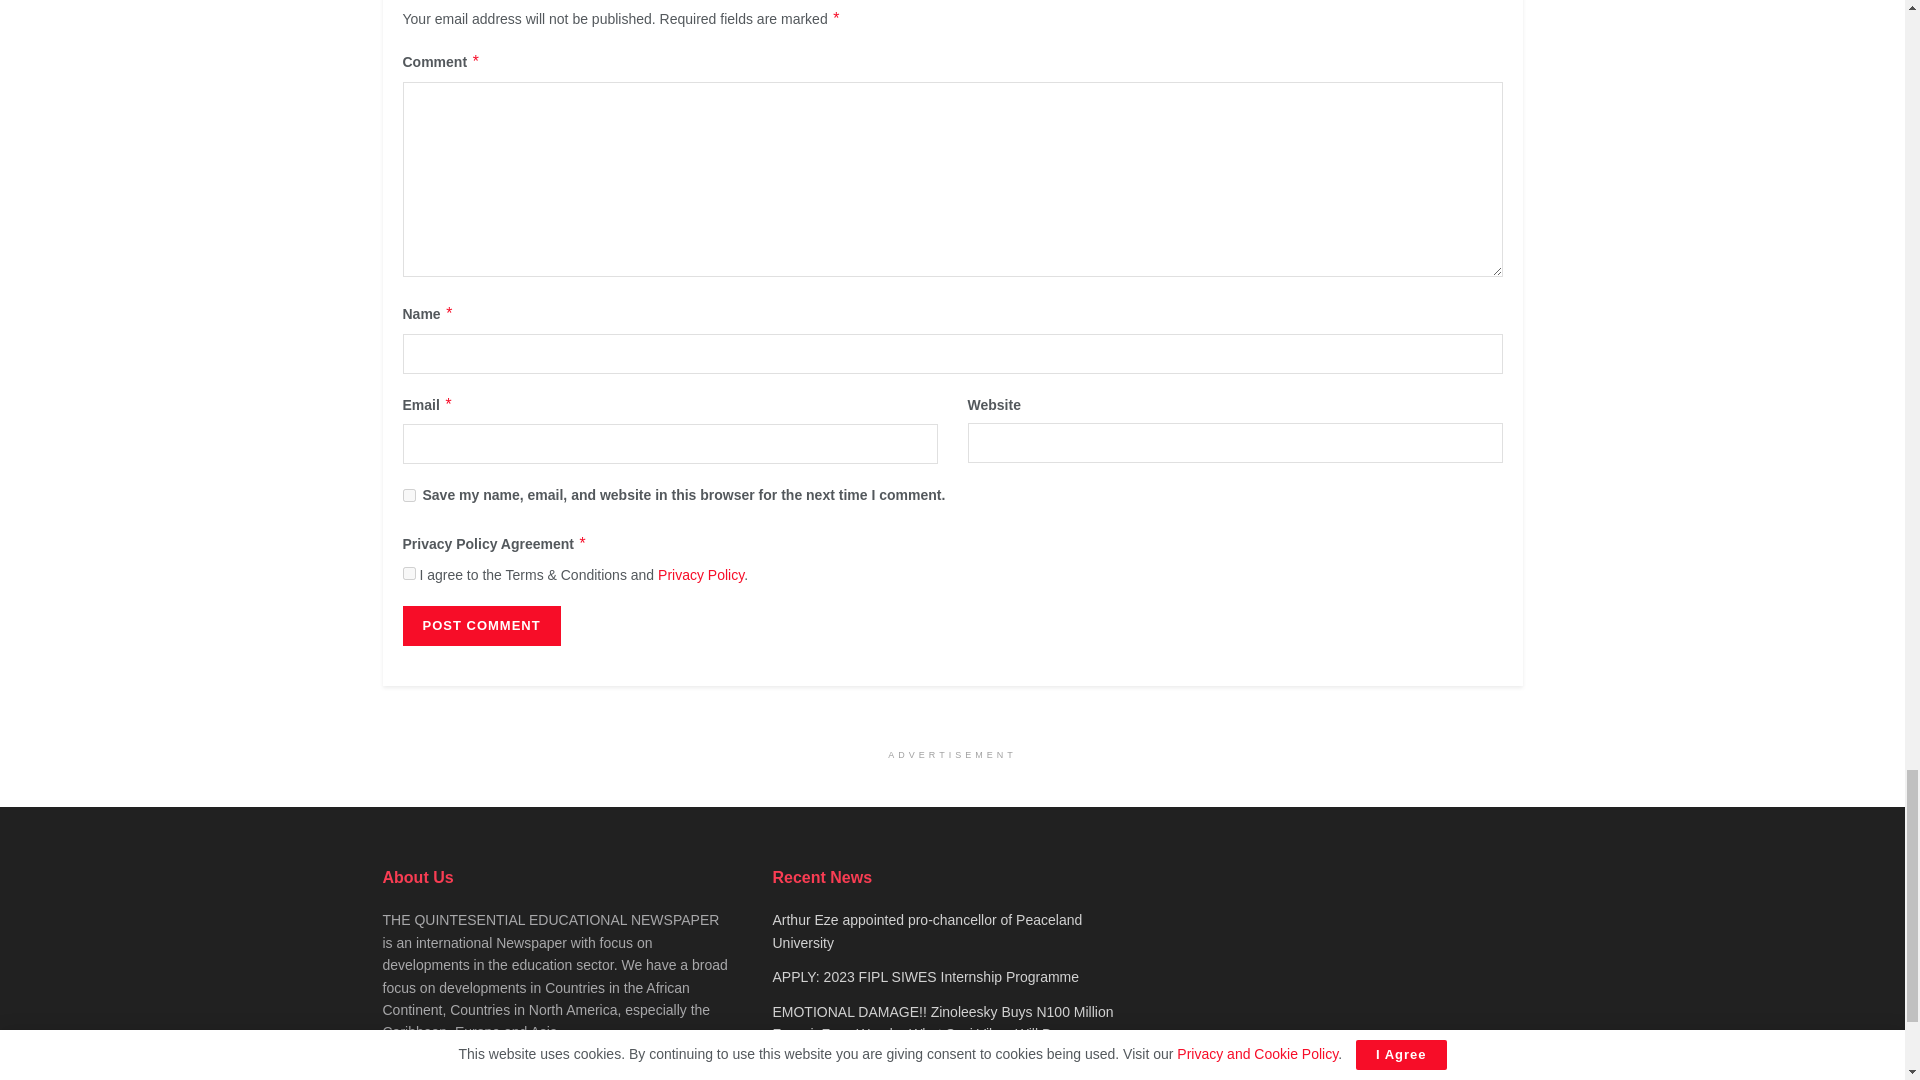  Describe the element at coordinates (408, 496) in the screenshot. I see `yes` at that location.